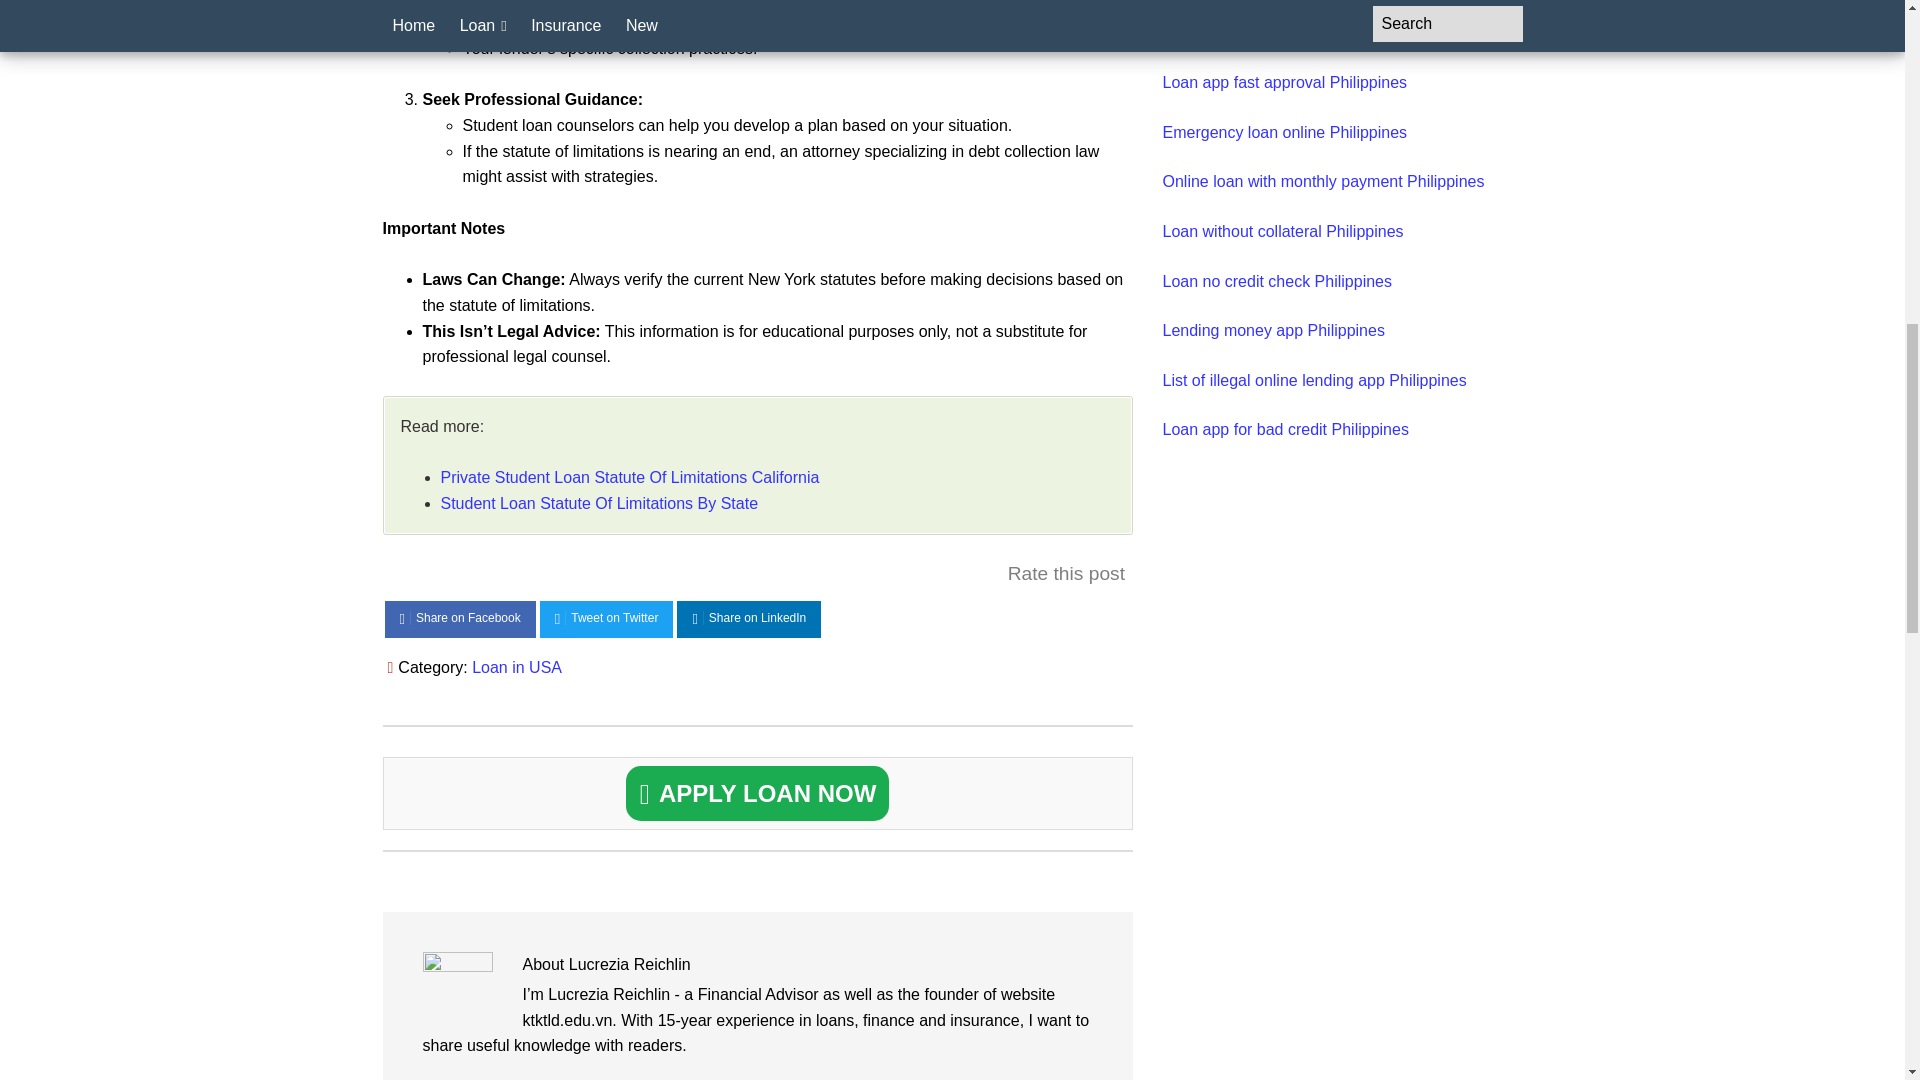 Image resolution: width=1920 pixels, height=1080 pixels. What do you see at coordinates (1314, 380) in the screenshot?
I see `List of illegal online lending app Philippines` at bounding box center [1314, 380].